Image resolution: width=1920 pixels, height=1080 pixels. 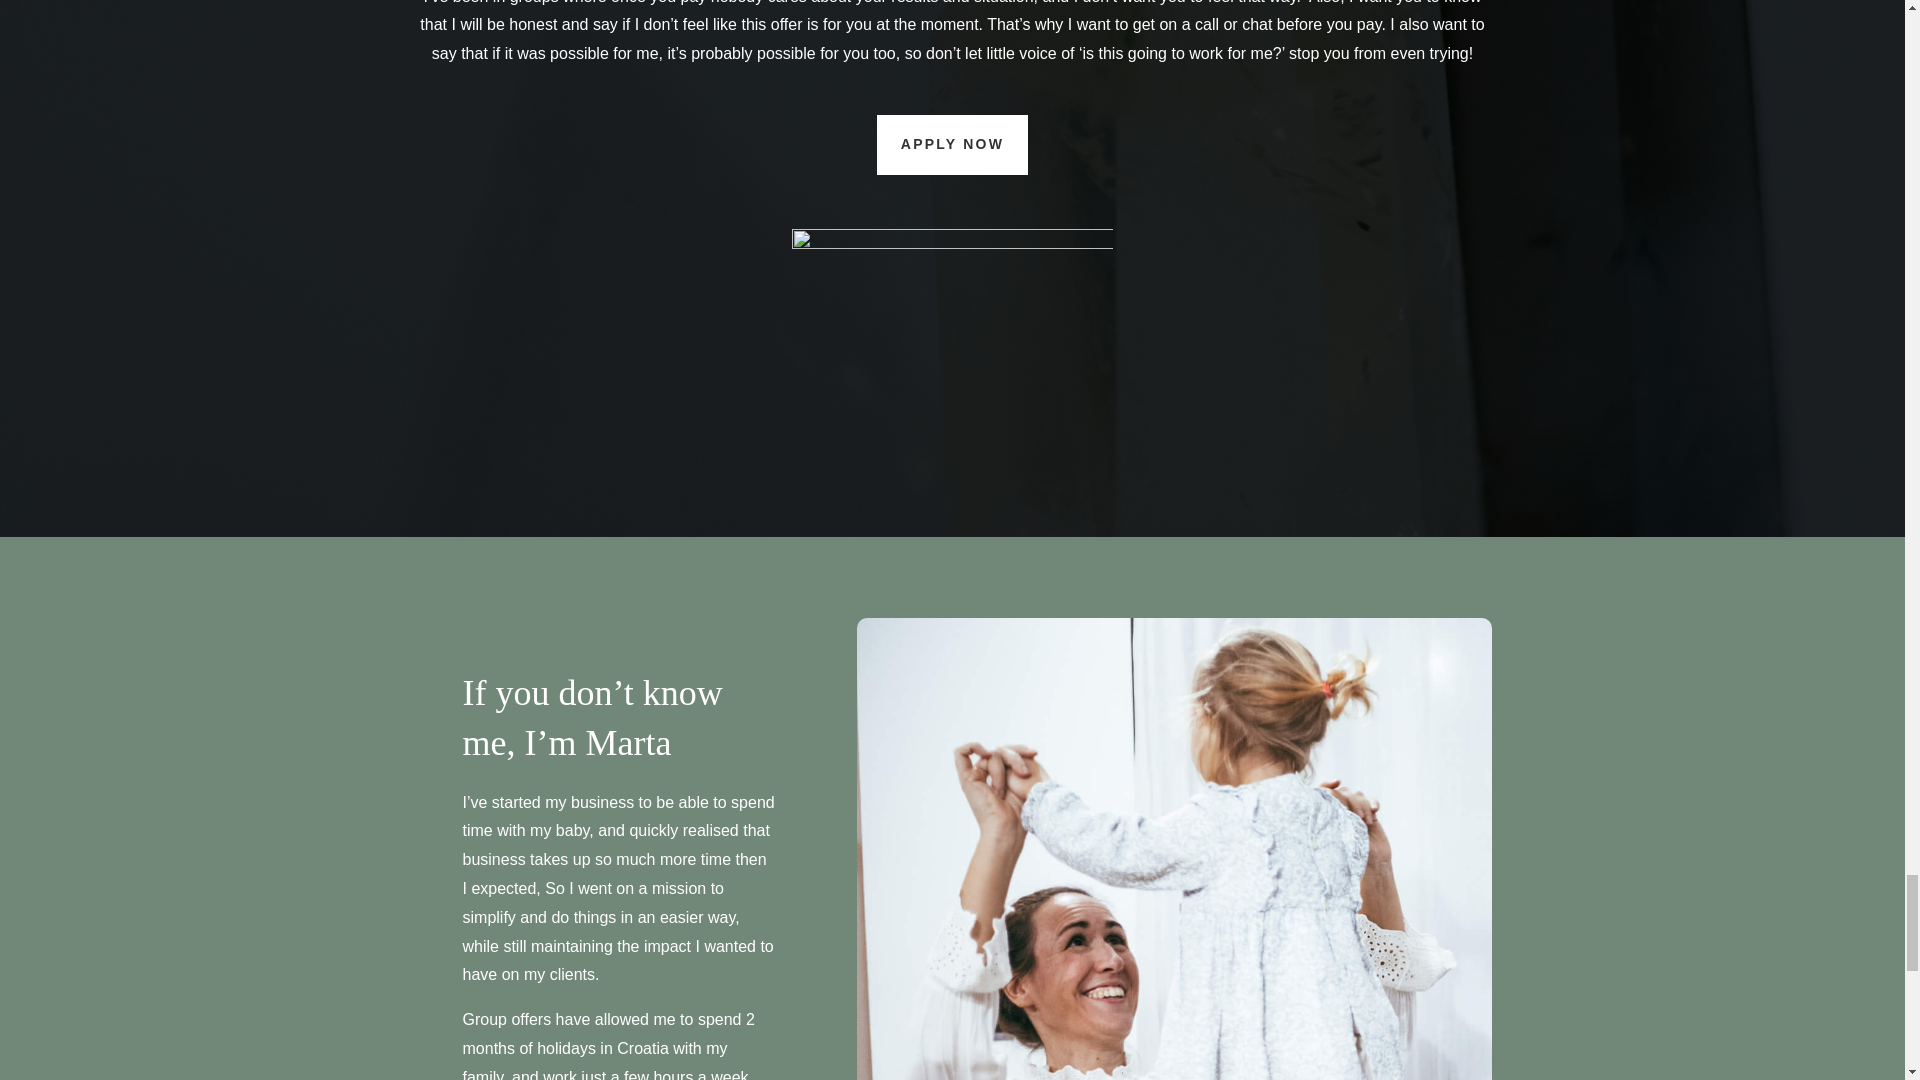 What do you see at coordinates (952, 144) in the screenshot?
I see `APPLY NOW` at bounding box center [952, 144].